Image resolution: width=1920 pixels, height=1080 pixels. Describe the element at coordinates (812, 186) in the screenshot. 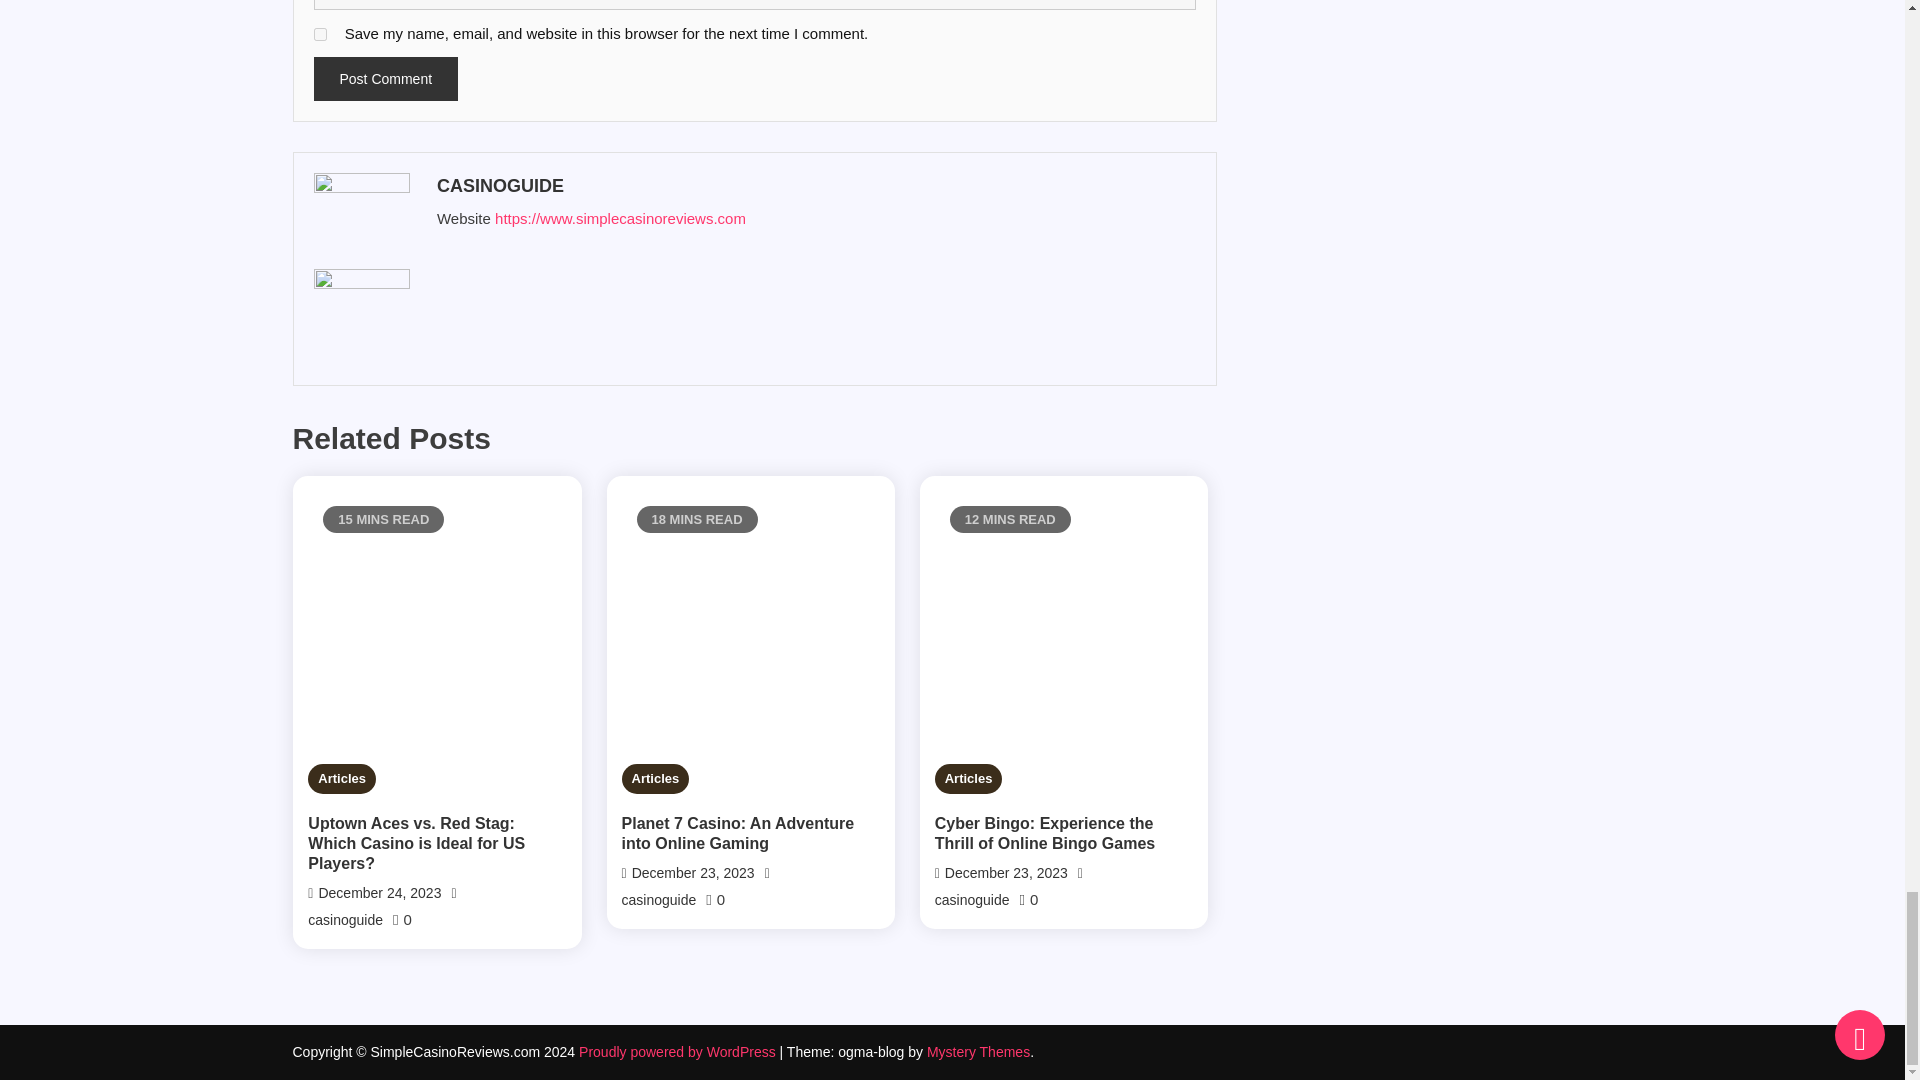

I see `Posts by casinoguide` at that location.